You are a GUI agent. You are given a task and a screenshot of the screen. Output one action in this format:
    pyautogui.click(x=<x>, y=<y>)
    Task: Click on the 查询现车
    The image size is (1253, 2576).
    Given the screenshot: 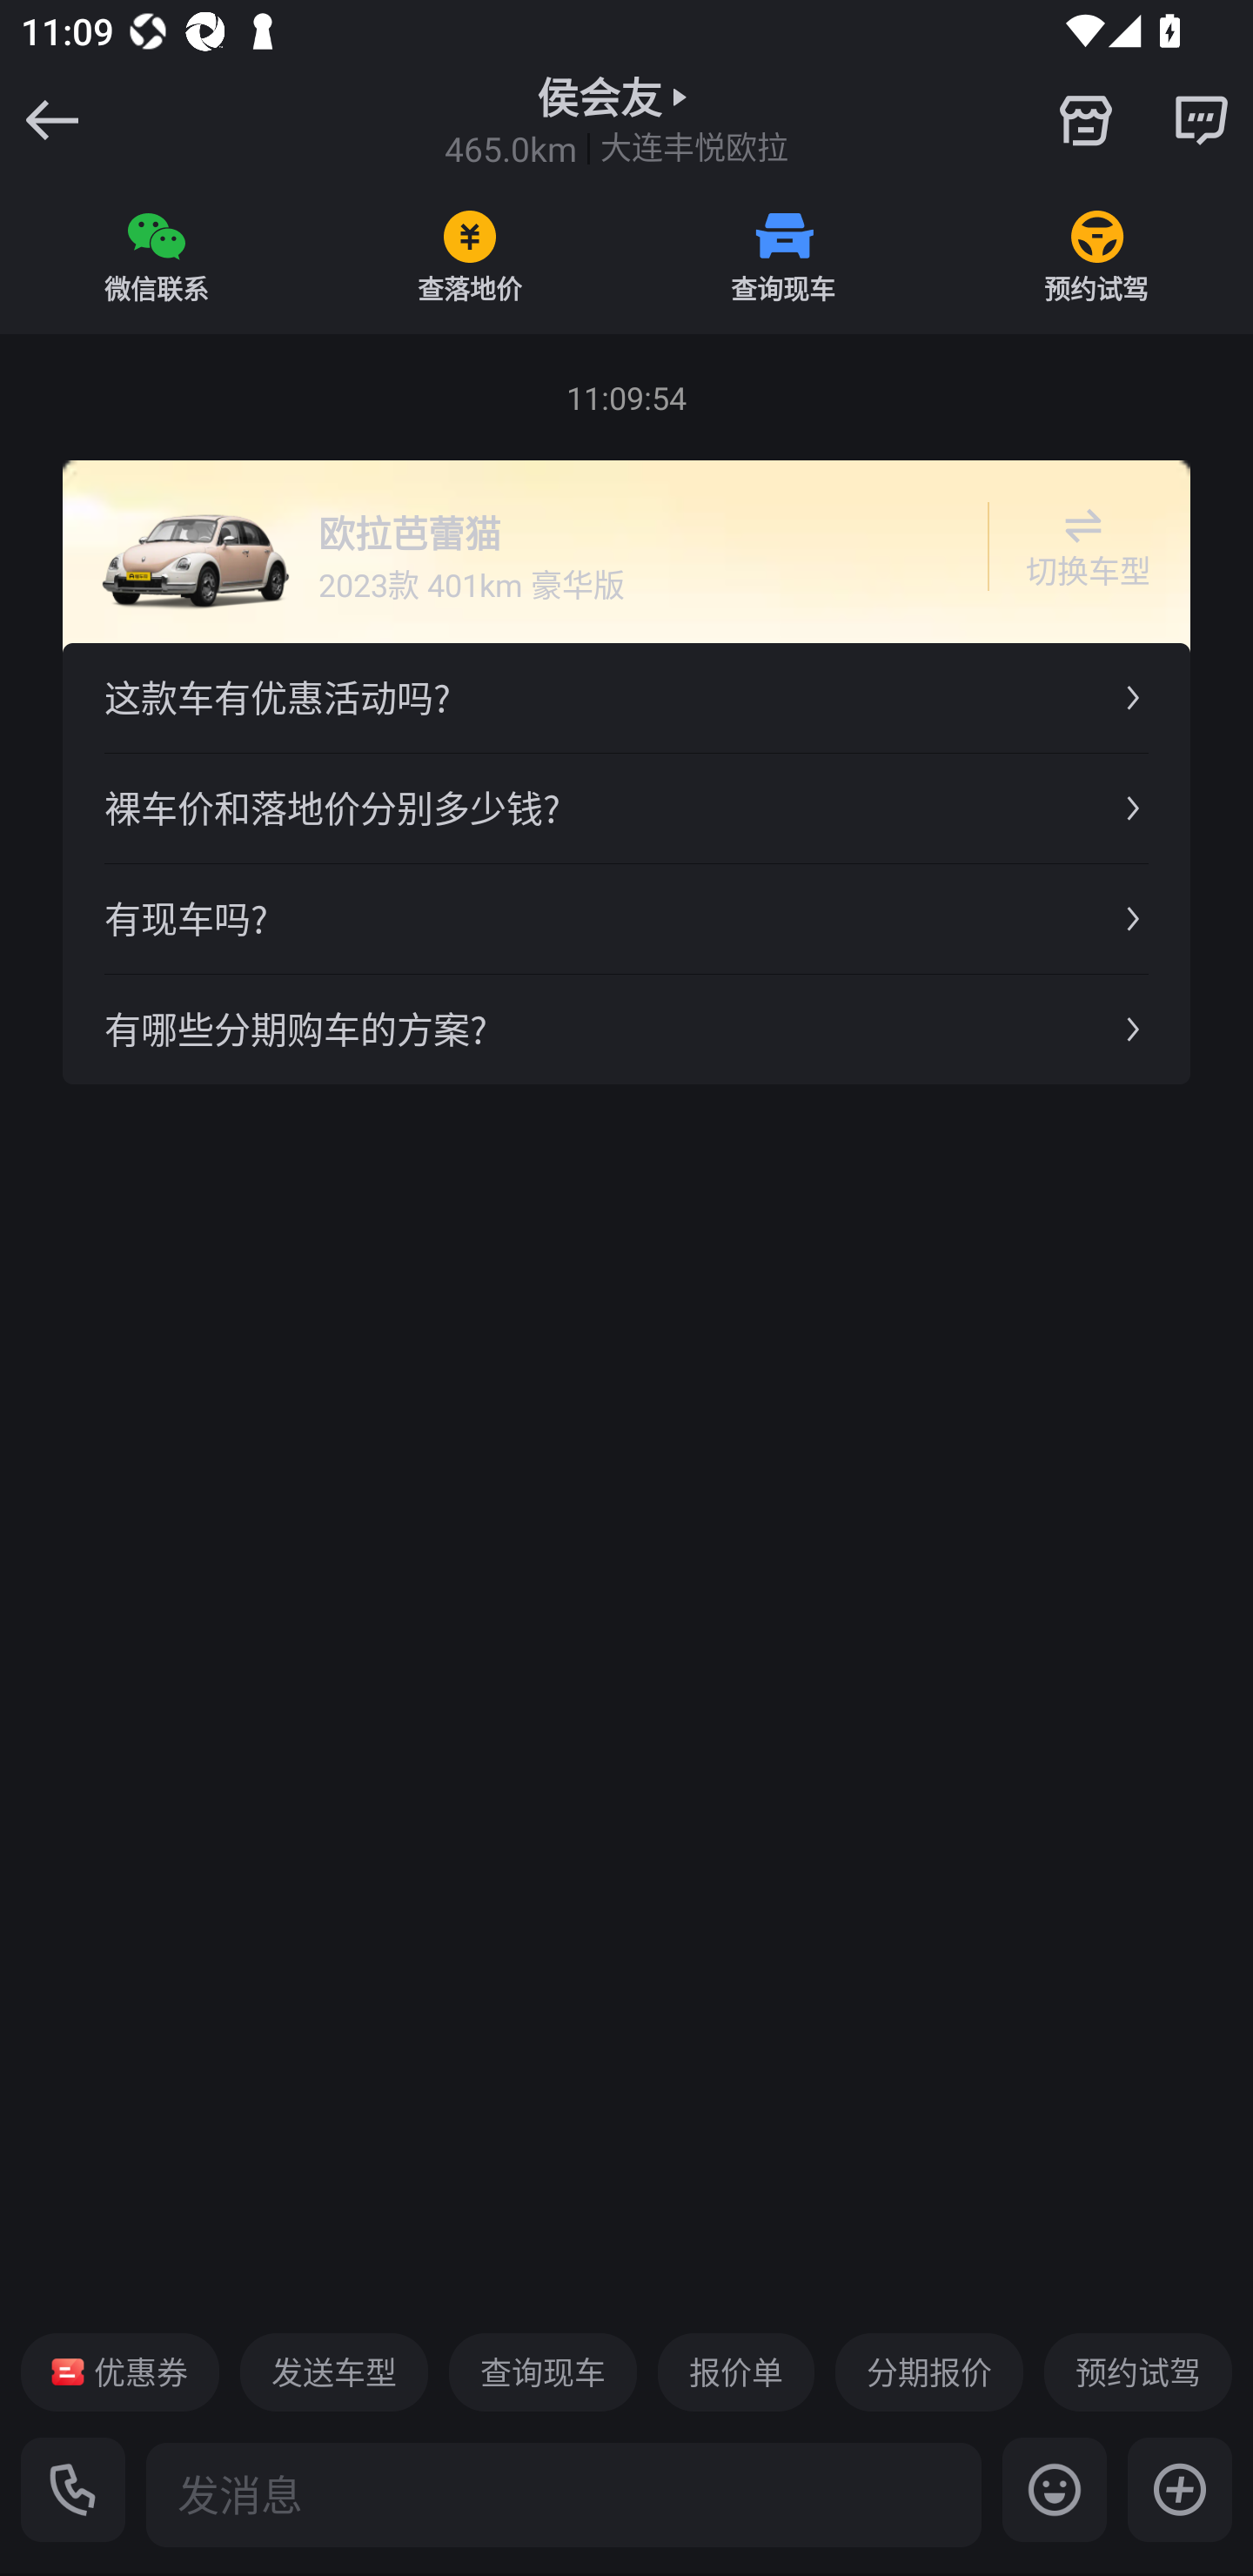 What is the action you would take?
    pyautogui.click(x=783, y=256)
    